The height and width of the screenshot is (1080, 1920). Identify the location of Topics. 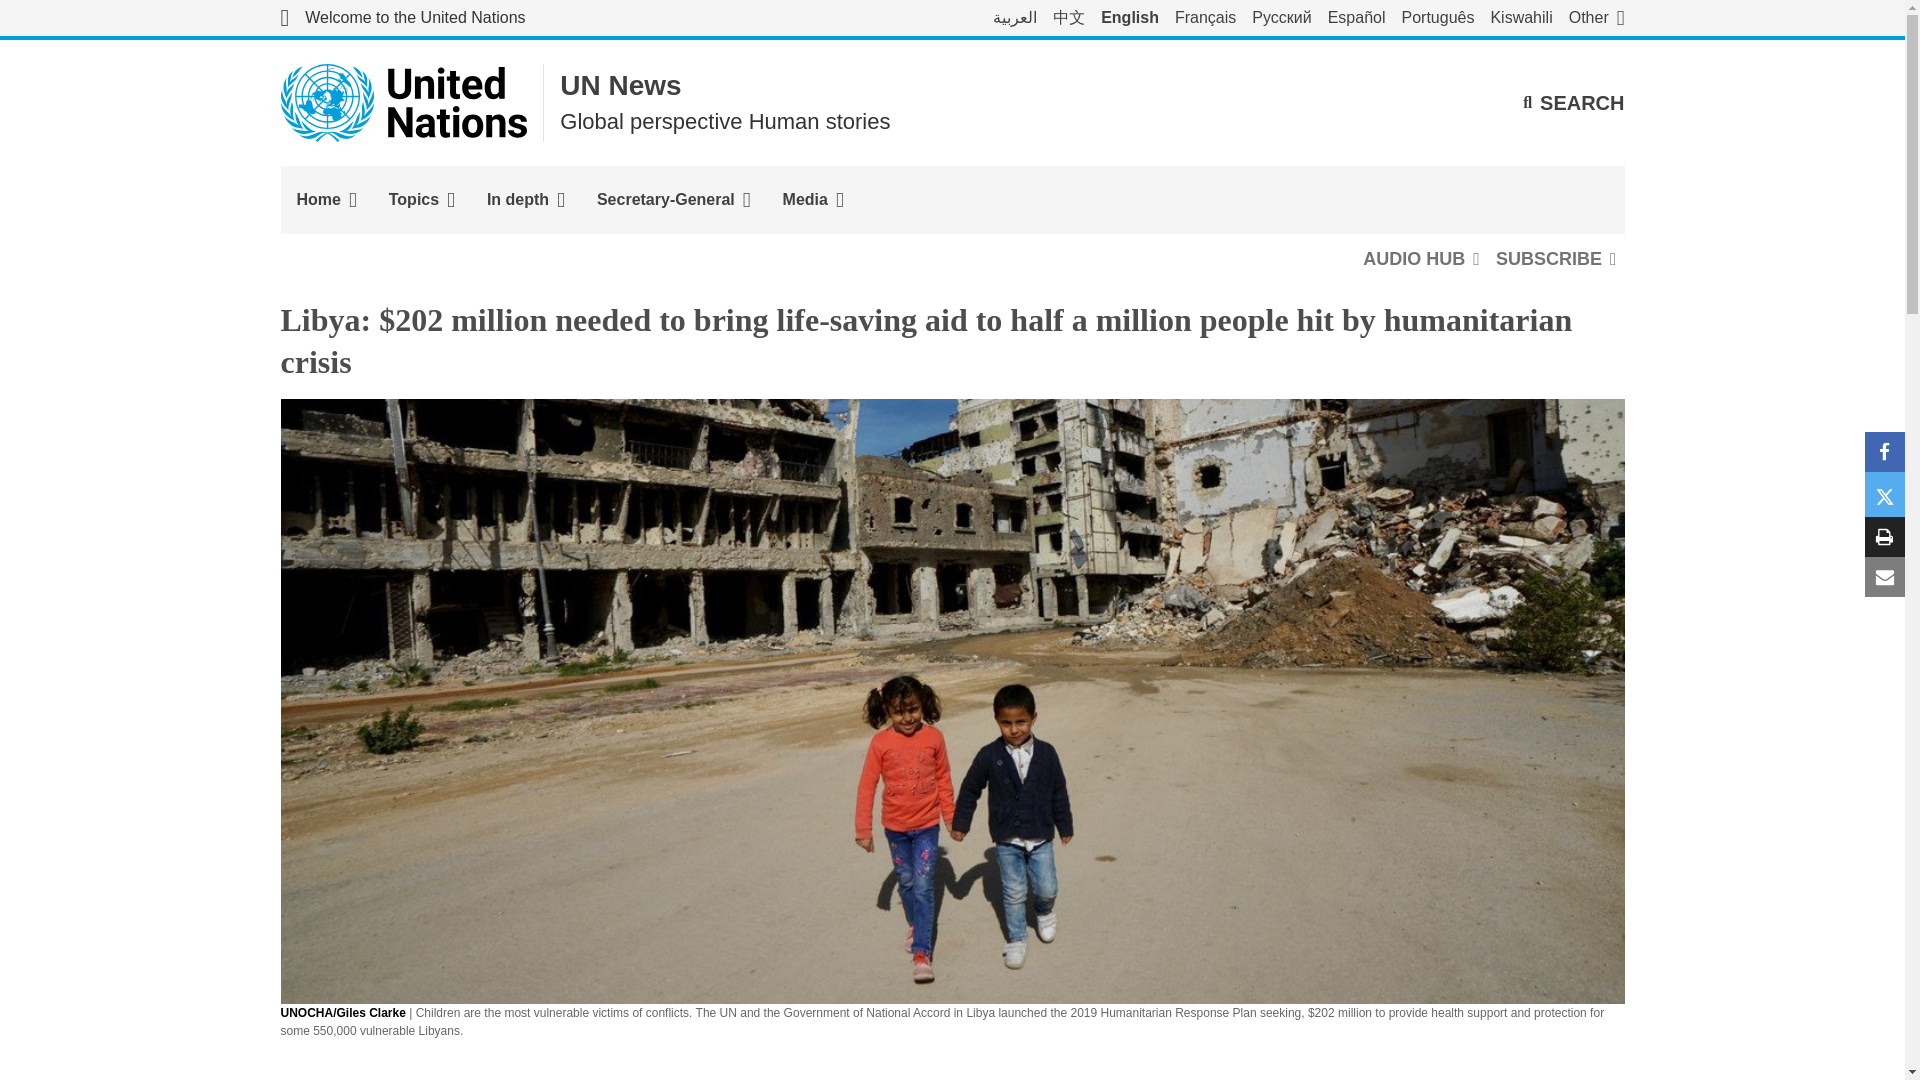
(421, 200).